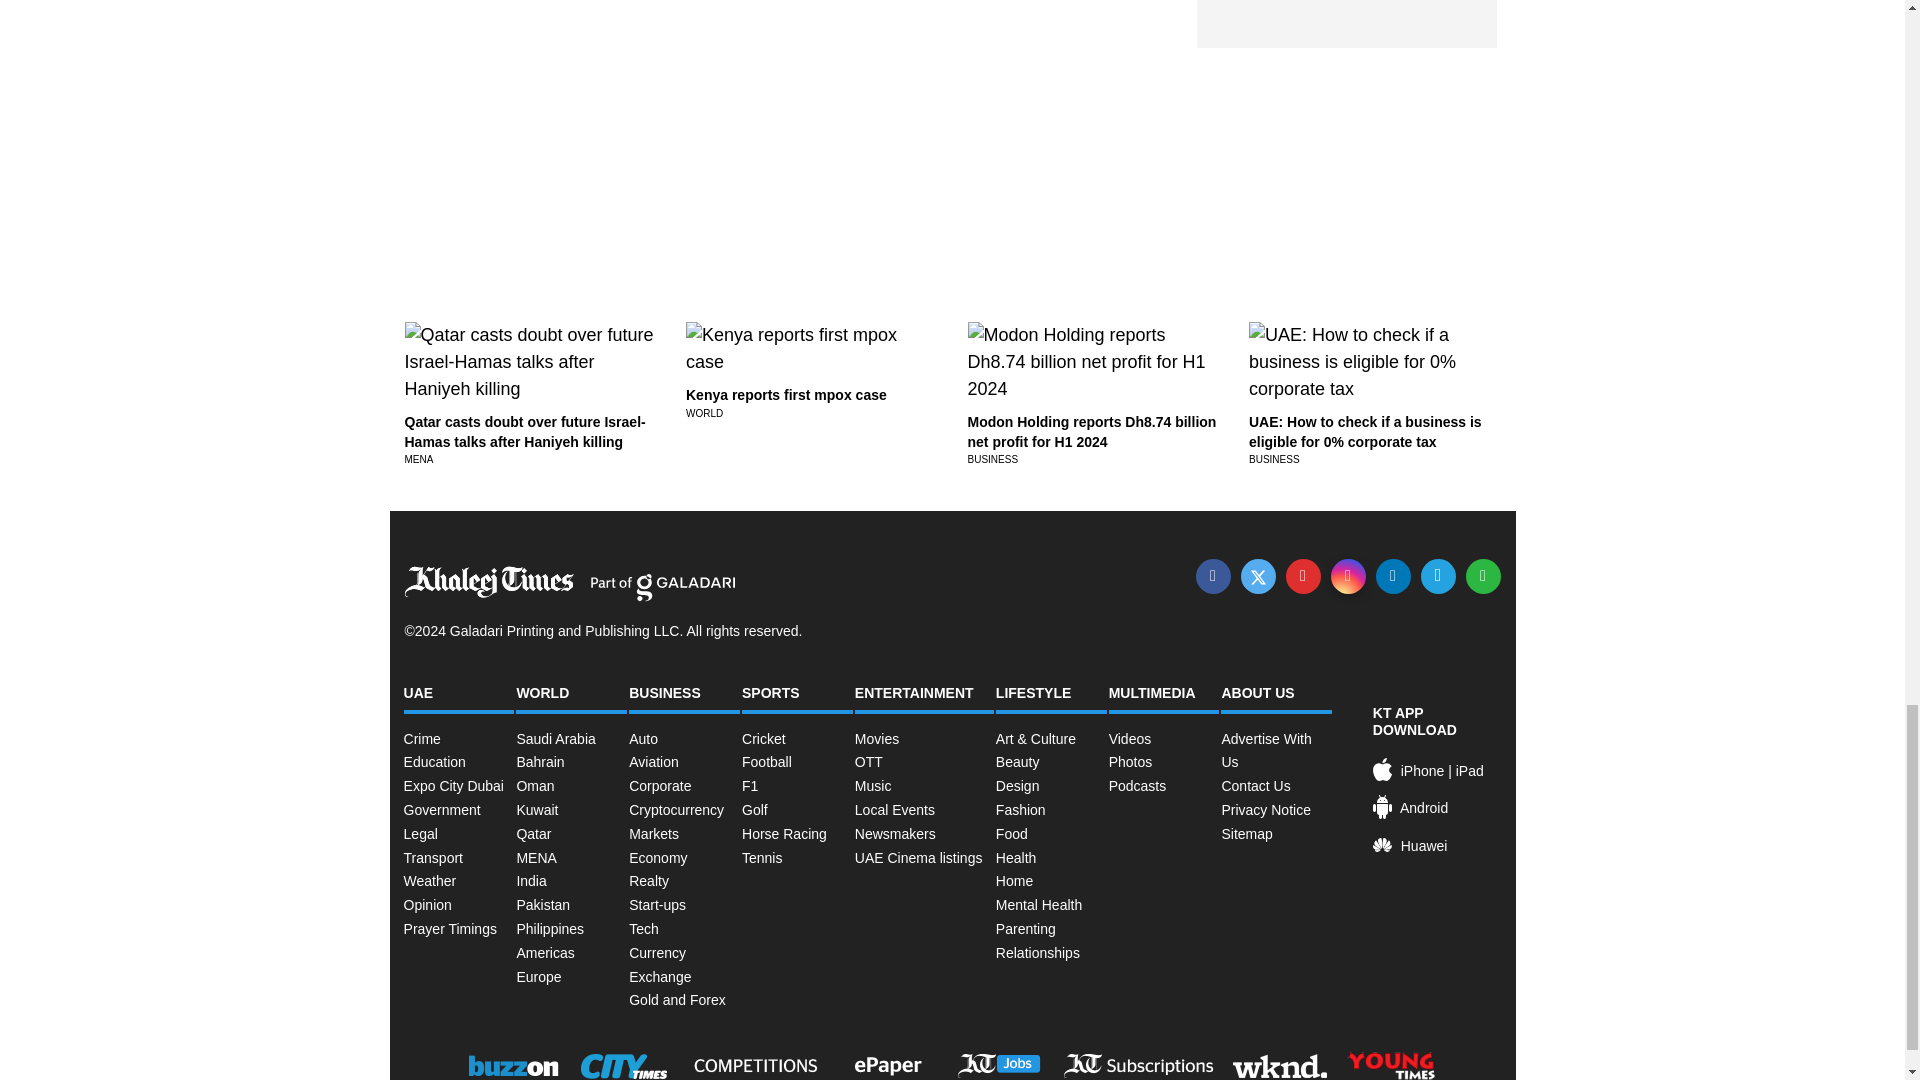 This screenshot has height=1080, width=1920. Describe the element at coordinates (1092, 432) in the screenshot. I see `Modon Holding reports Dh8.74 billion net profit for H1 2024` at that location.